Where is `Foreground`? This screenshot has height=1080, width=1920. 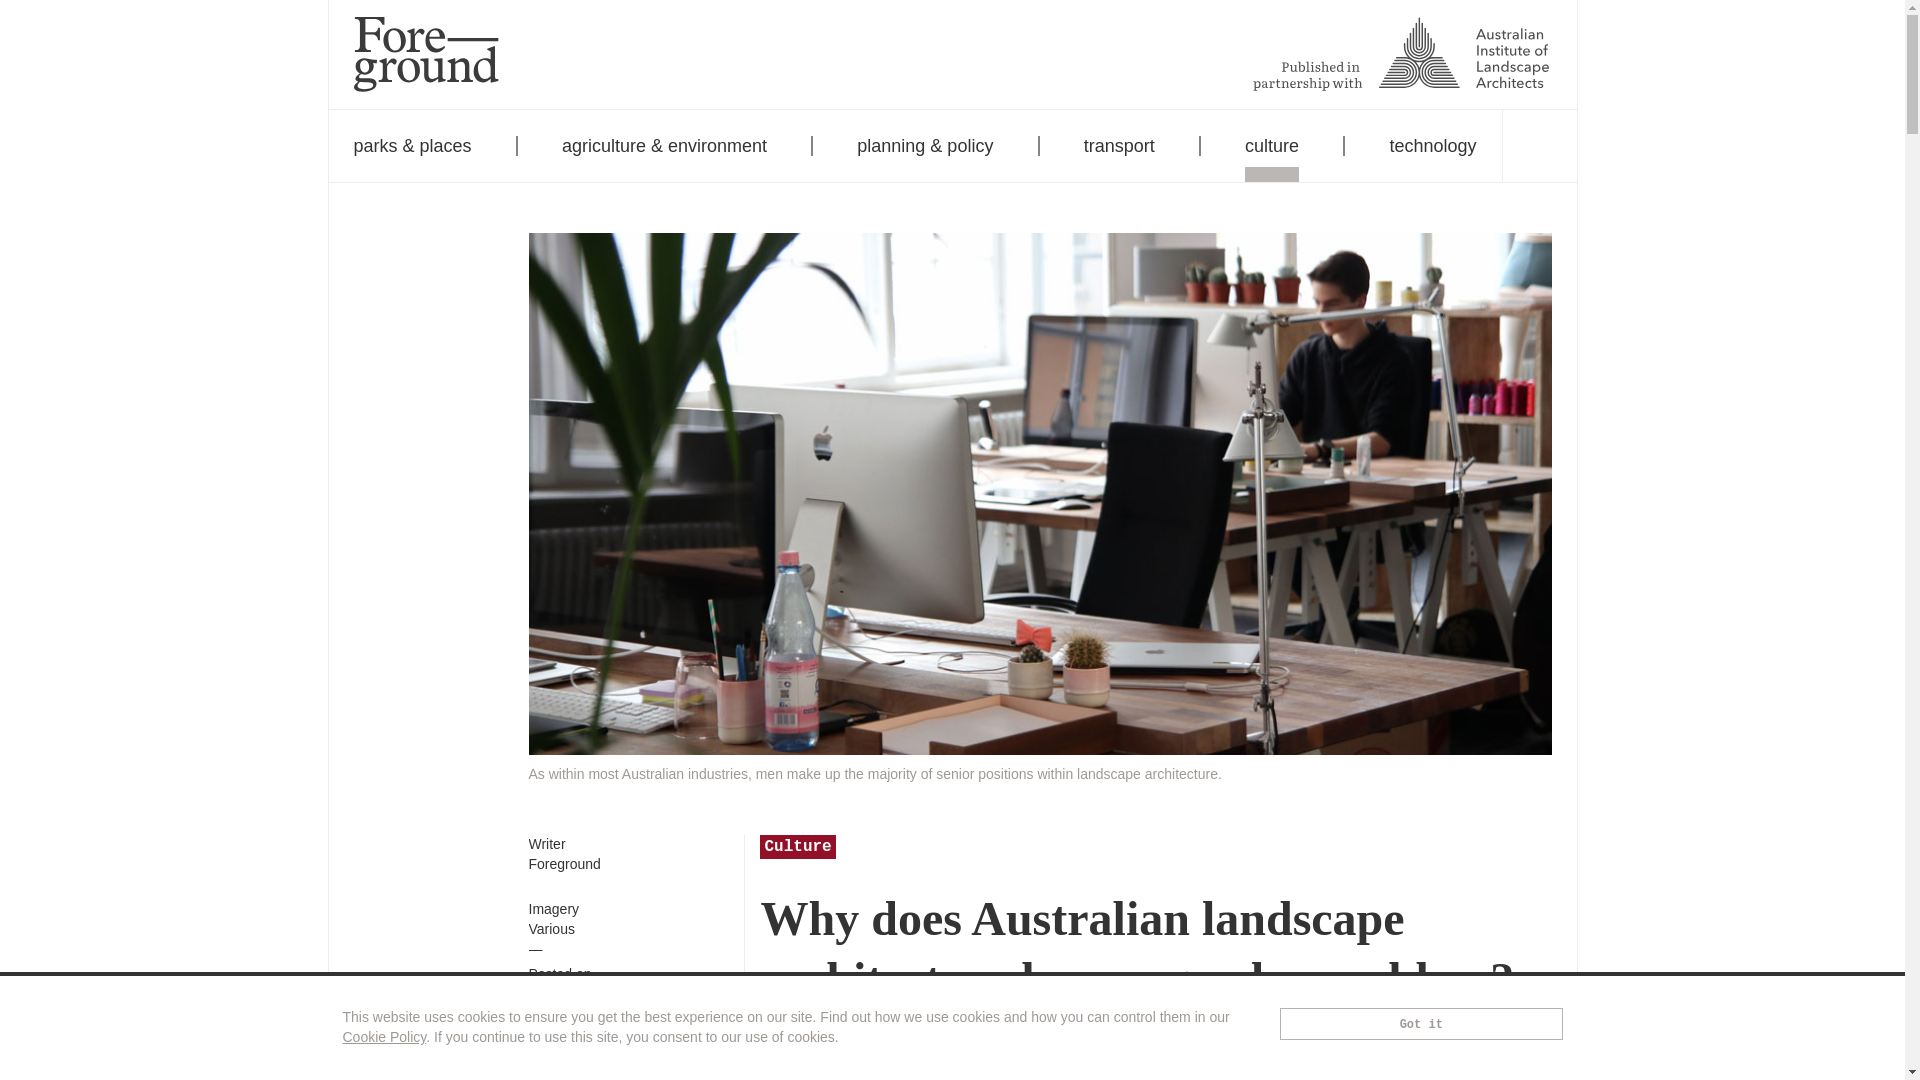 Foreground is located at coordinates (564, 864).